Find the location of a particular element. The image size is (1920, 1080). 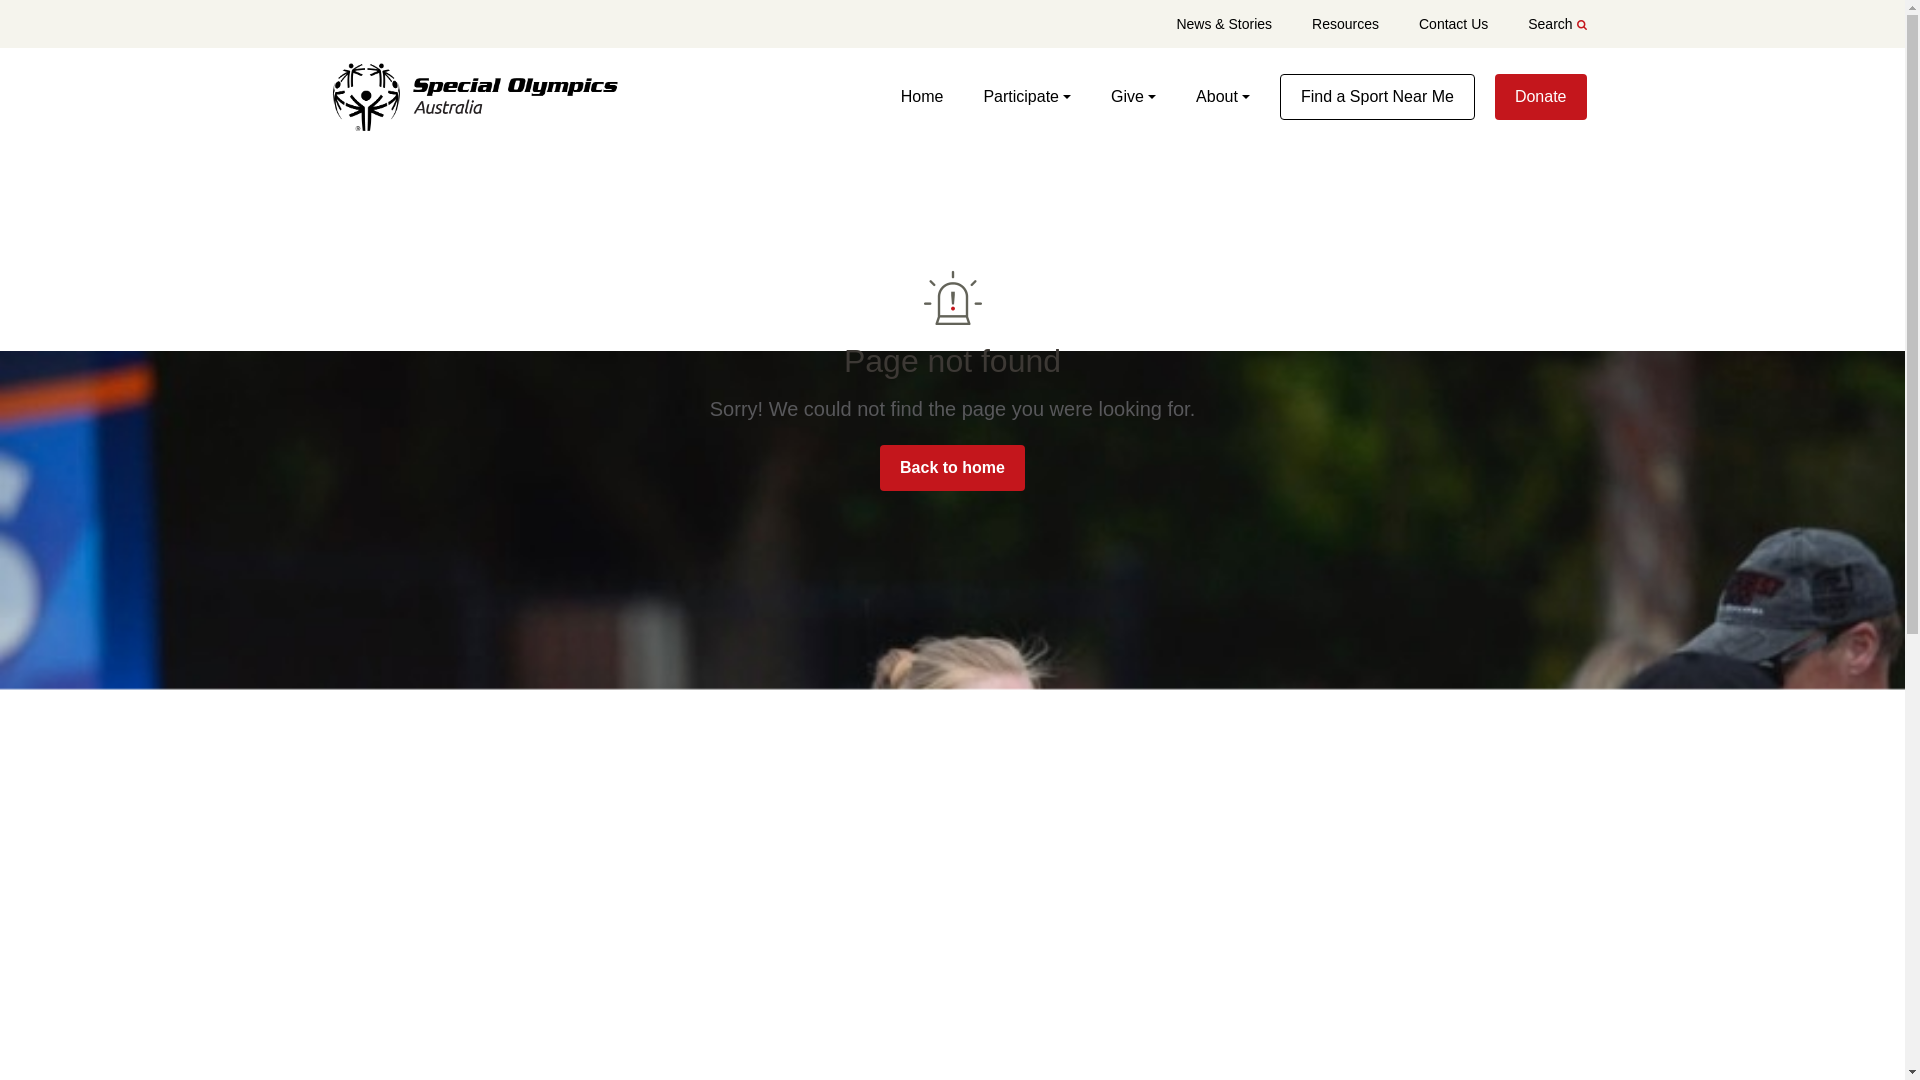

Back to home is located at coordinates (952, 468).